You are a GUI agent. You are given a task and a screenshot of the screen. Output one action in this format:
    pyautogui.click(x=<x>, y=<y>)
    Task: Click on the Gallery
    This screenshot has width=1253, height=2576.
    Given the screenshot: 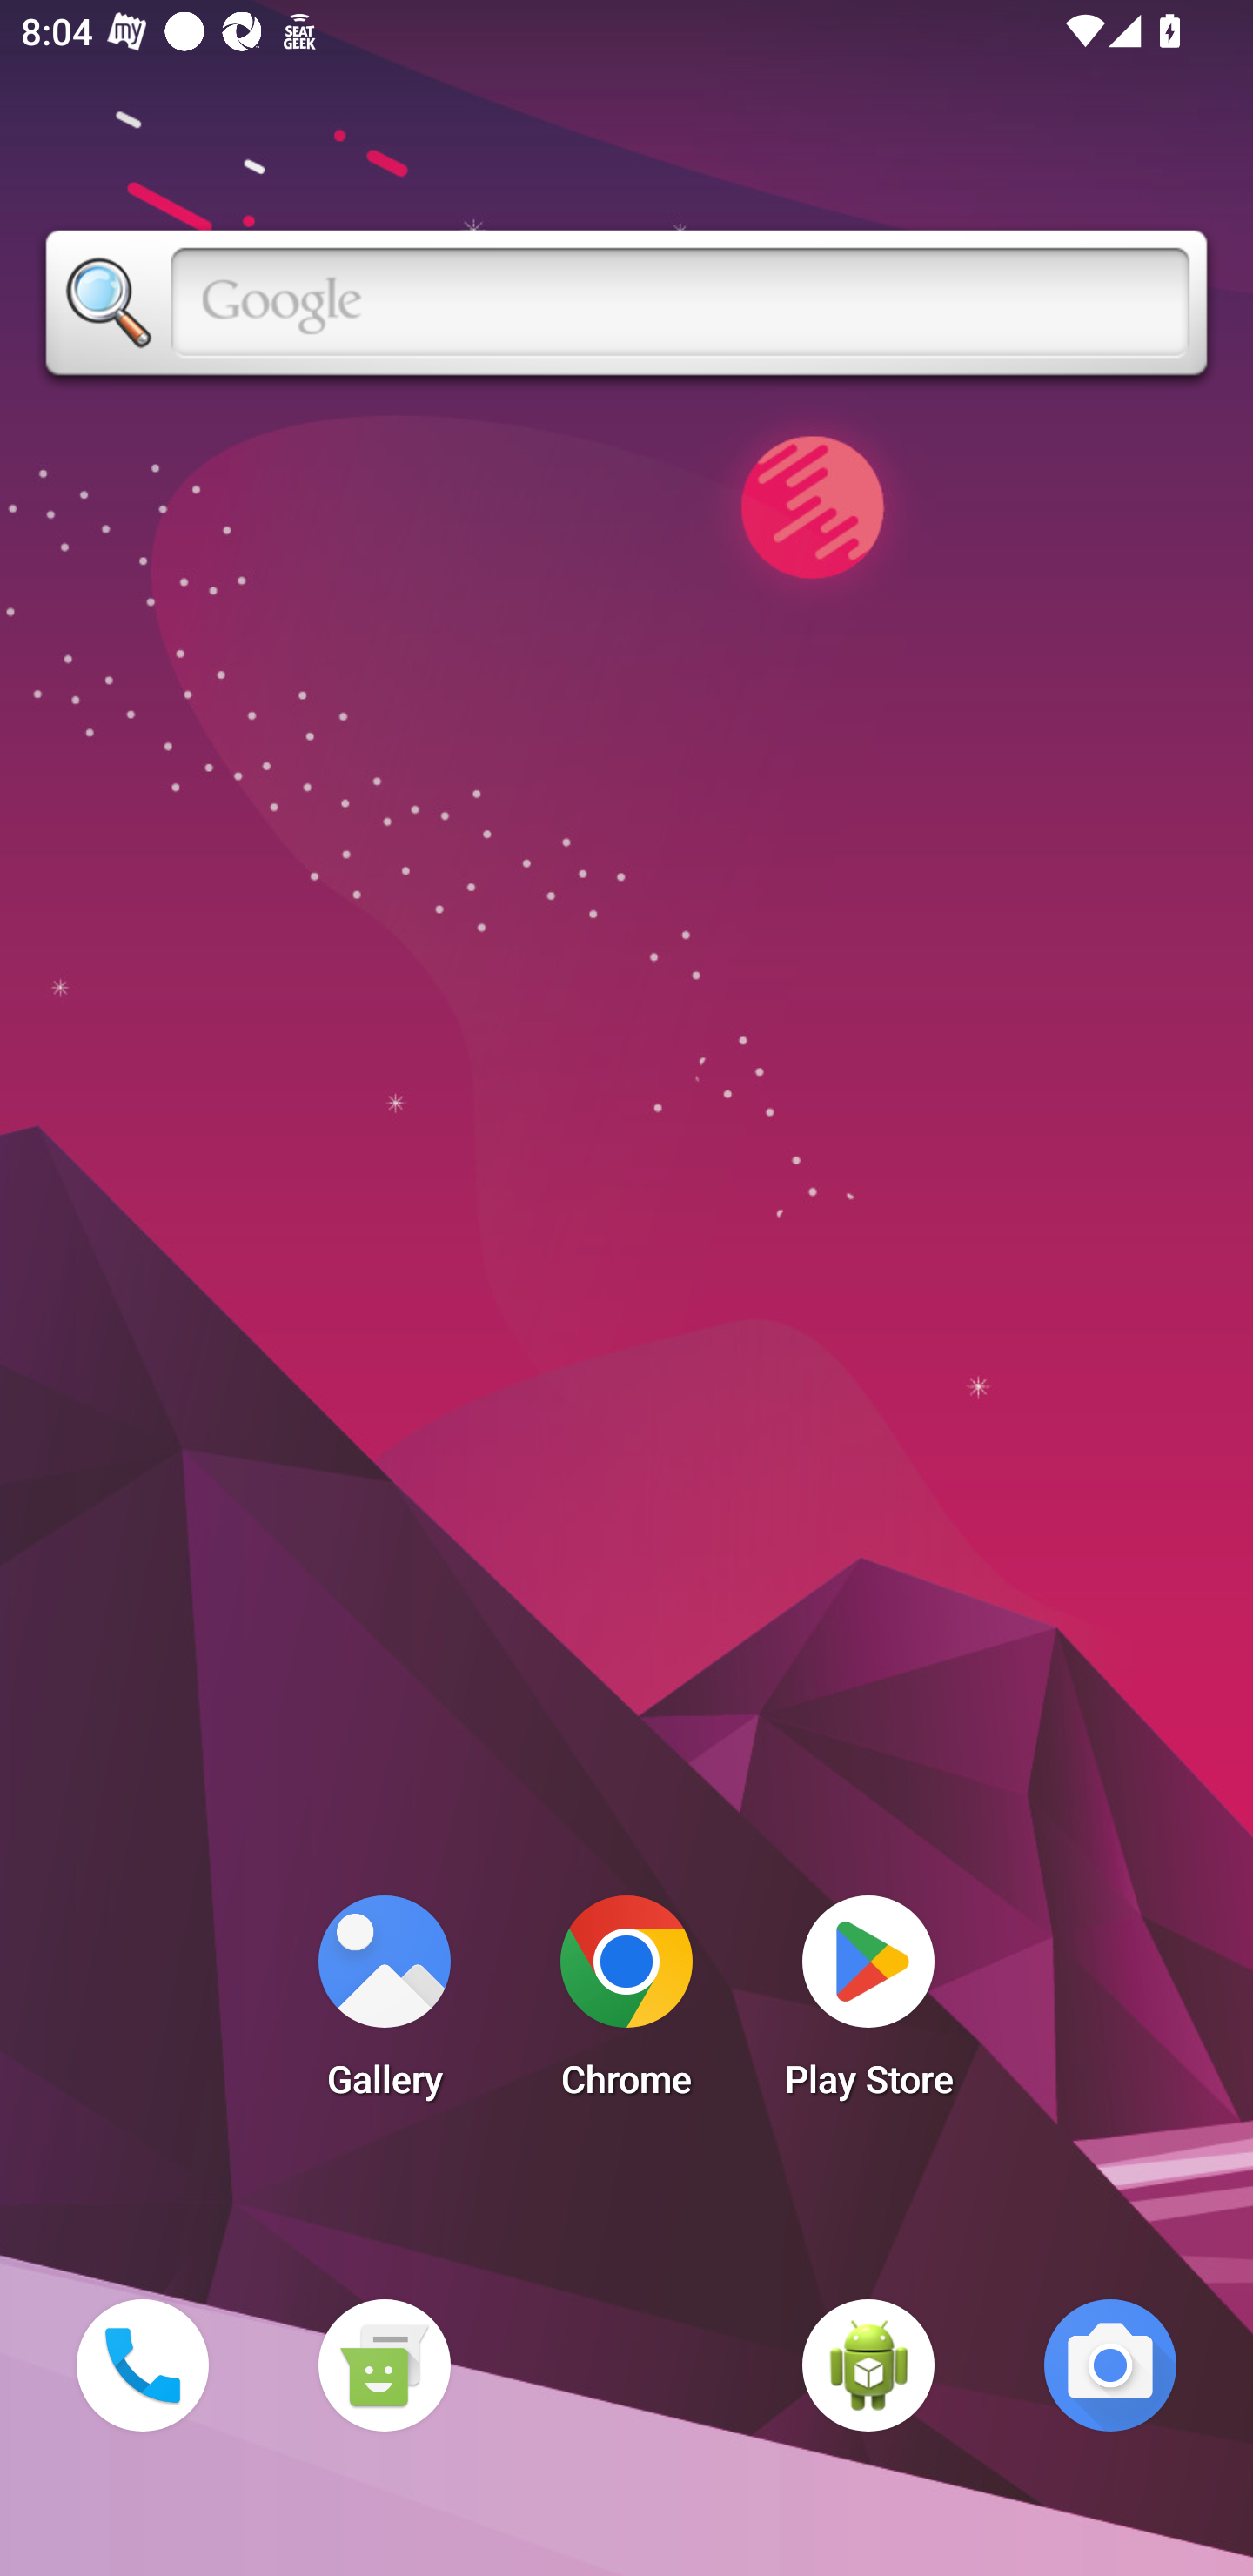 What is the action you would take?
    pyautogui.click(x=384, y=2005)
    